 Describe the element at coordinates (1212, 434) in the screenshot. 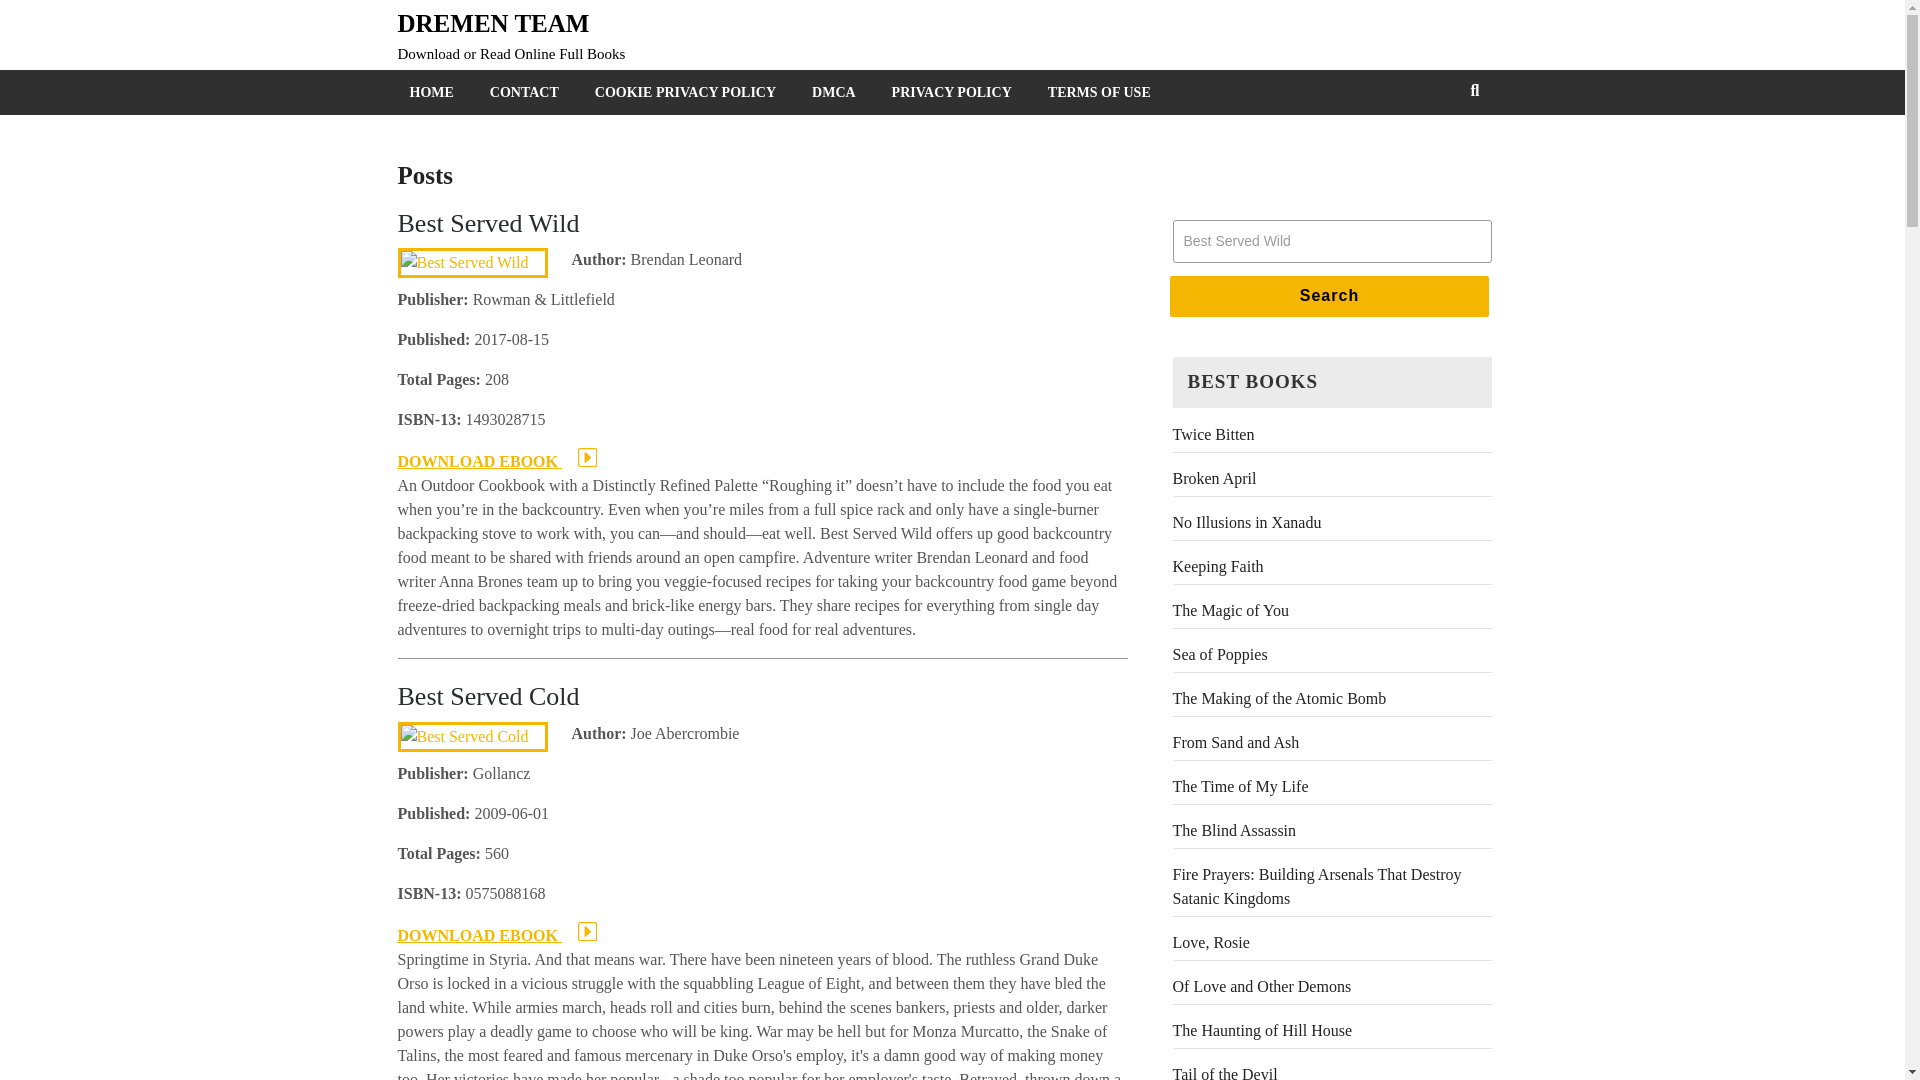

I see `Twice Bitten` at that location.